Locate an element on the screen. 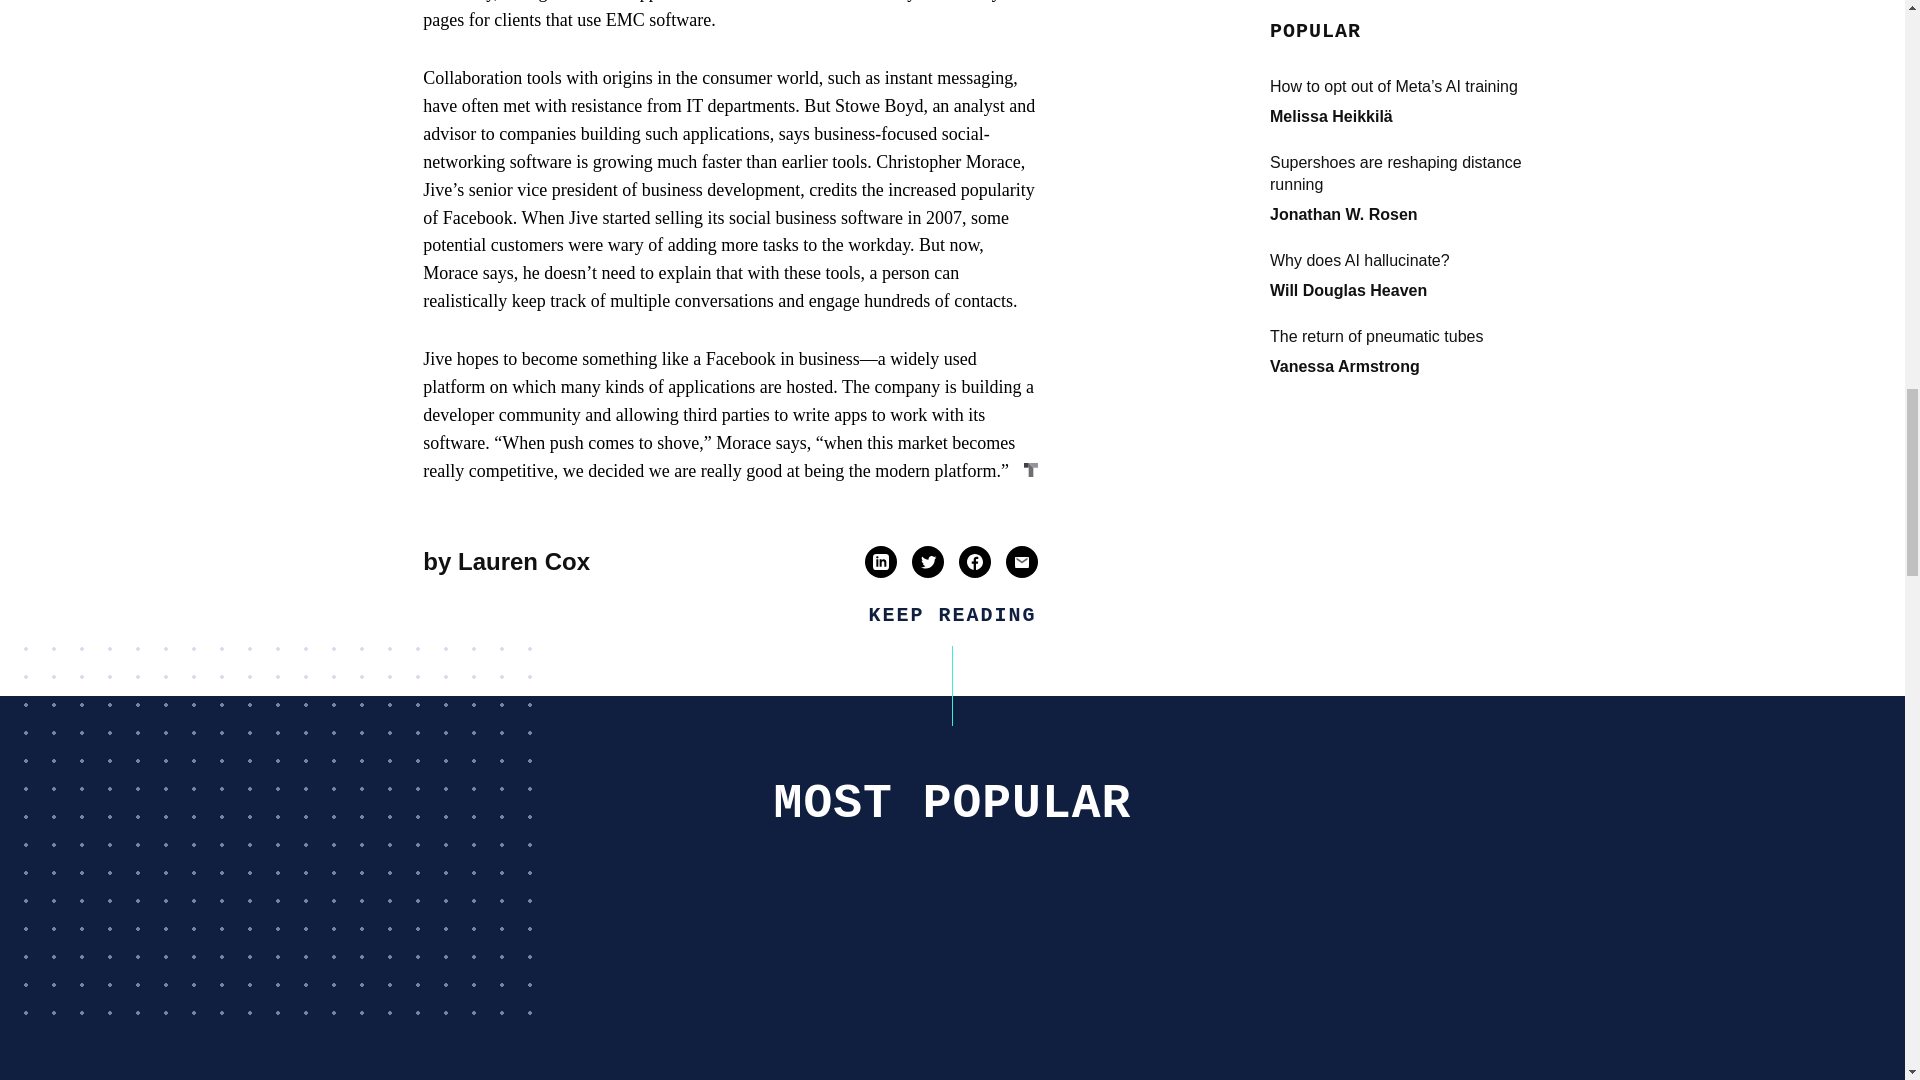  Supershoes are reshaping distance running is located at coordinates (1336, 996).